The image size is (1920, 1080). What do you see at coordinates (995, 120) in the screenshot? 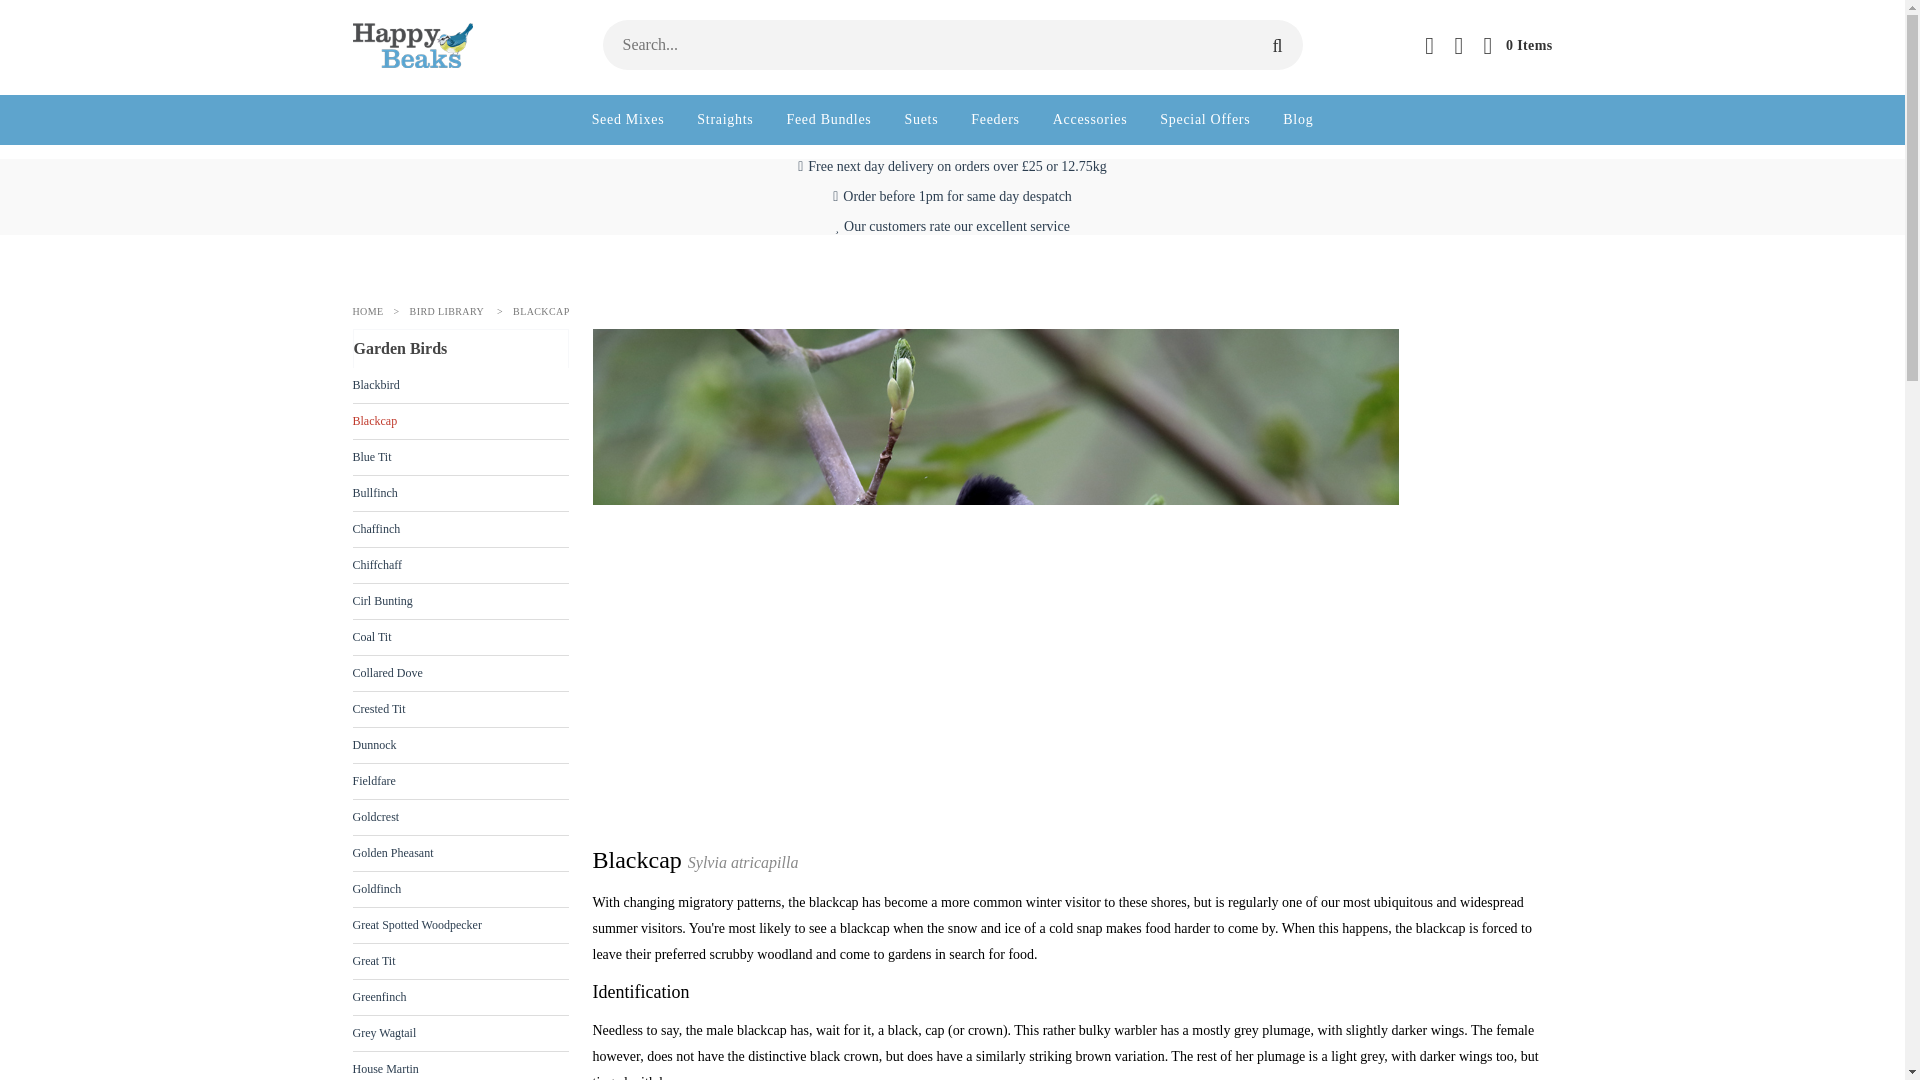
I see `Feeders` at bounding box center [995, 120].